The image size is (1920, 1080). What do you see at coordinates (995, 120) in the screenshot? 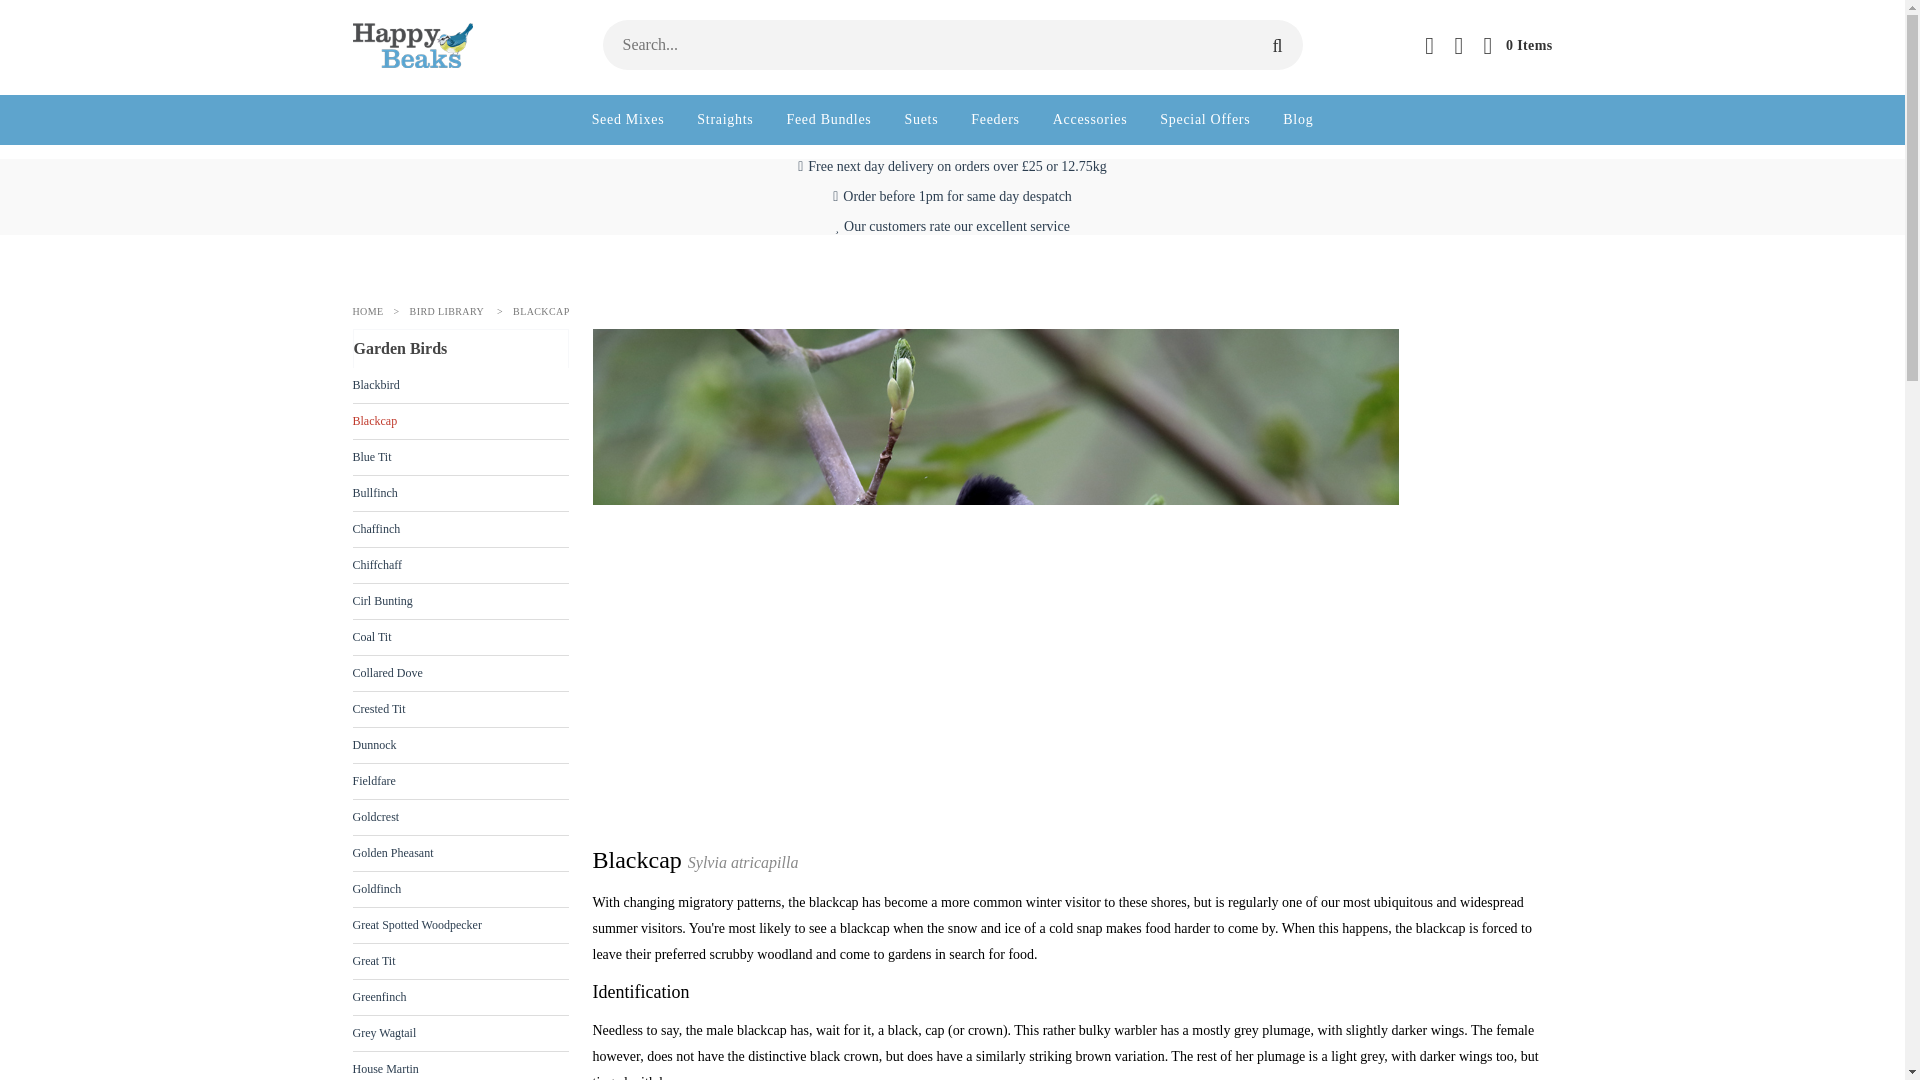
I see `Feeders` at bounding box center [995, 120].